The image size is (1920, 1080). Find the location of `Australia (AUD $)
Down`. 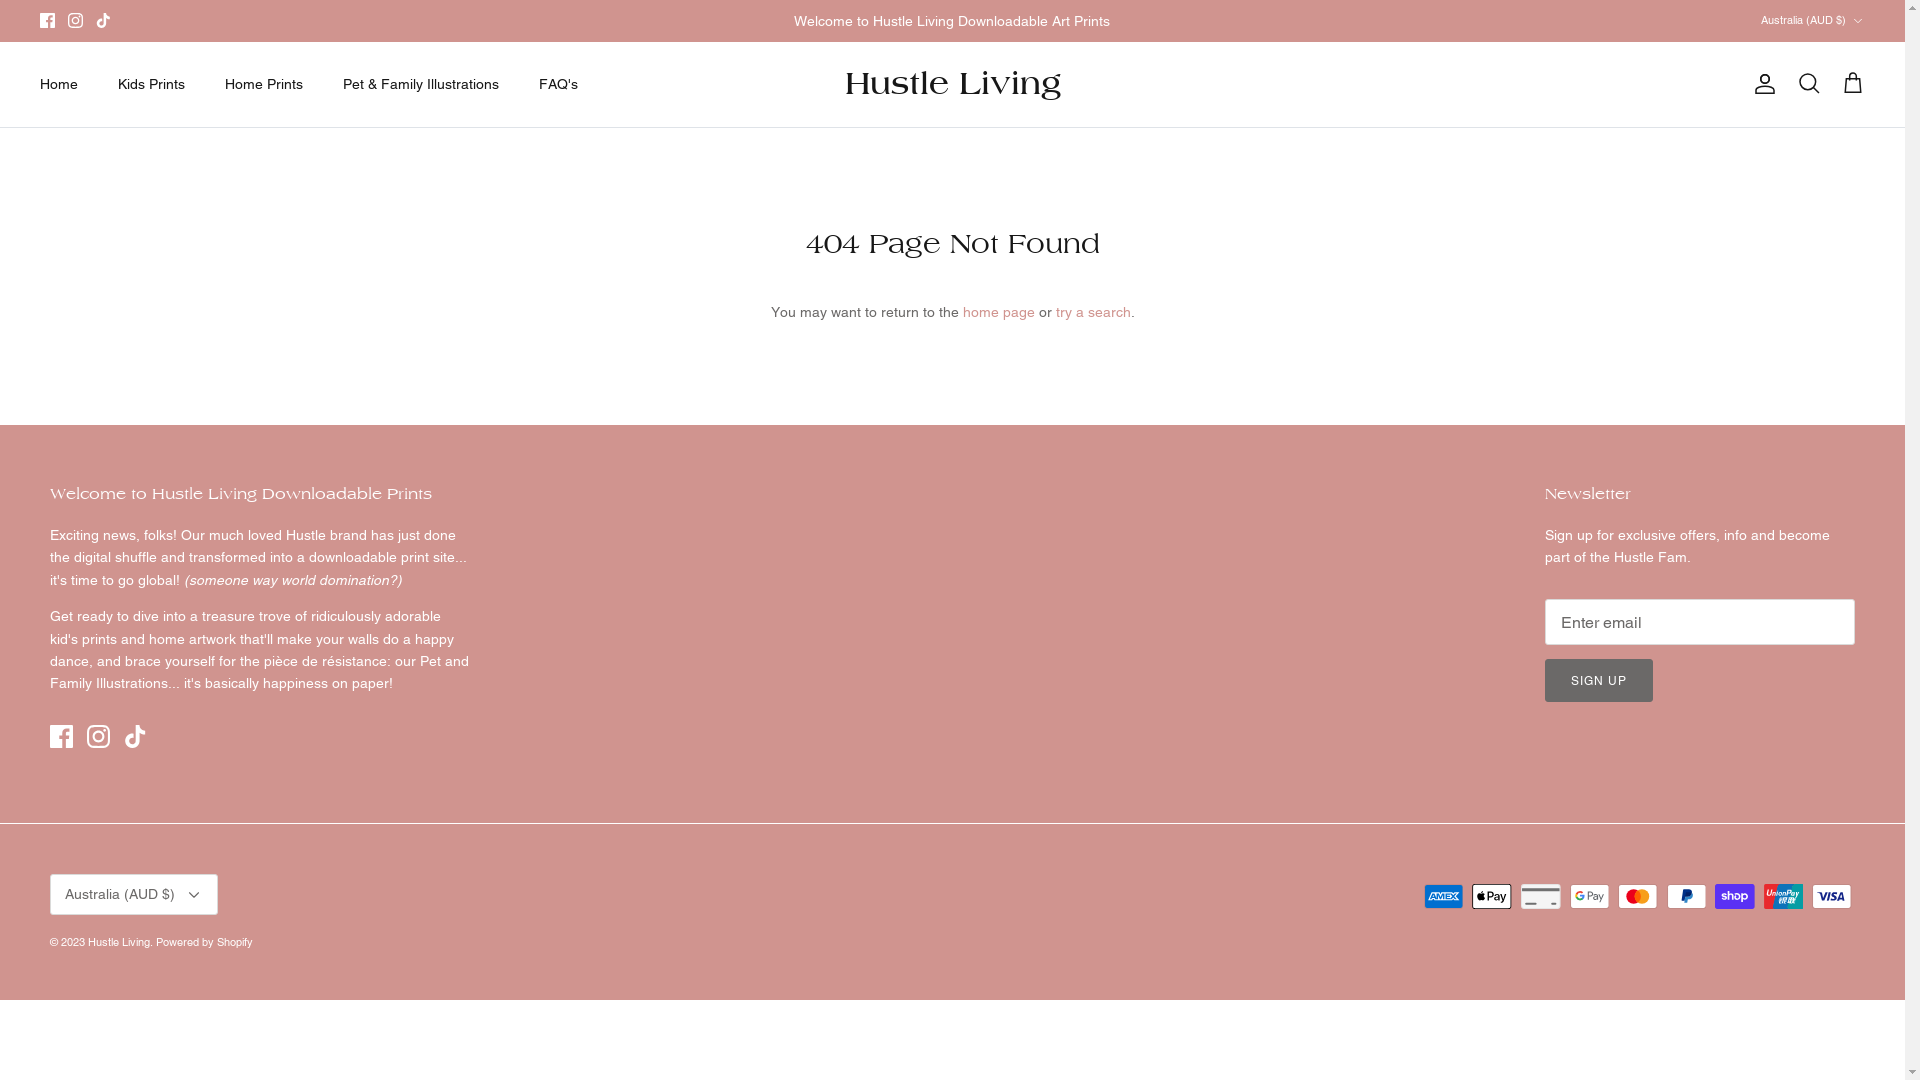

Australia (AUD $)
Down is located at coordinates (1813, 20).